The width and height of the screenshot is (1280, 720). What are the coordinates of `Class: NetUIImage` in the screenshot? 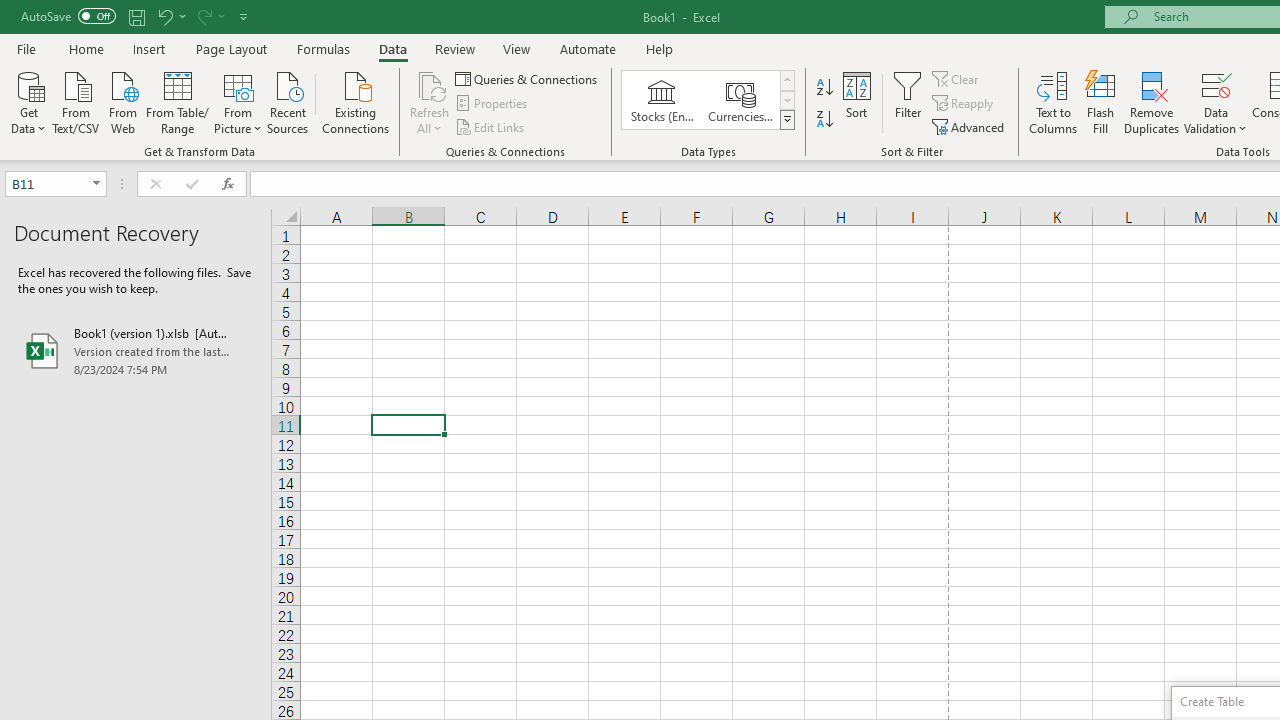 It's located at (788, 119).